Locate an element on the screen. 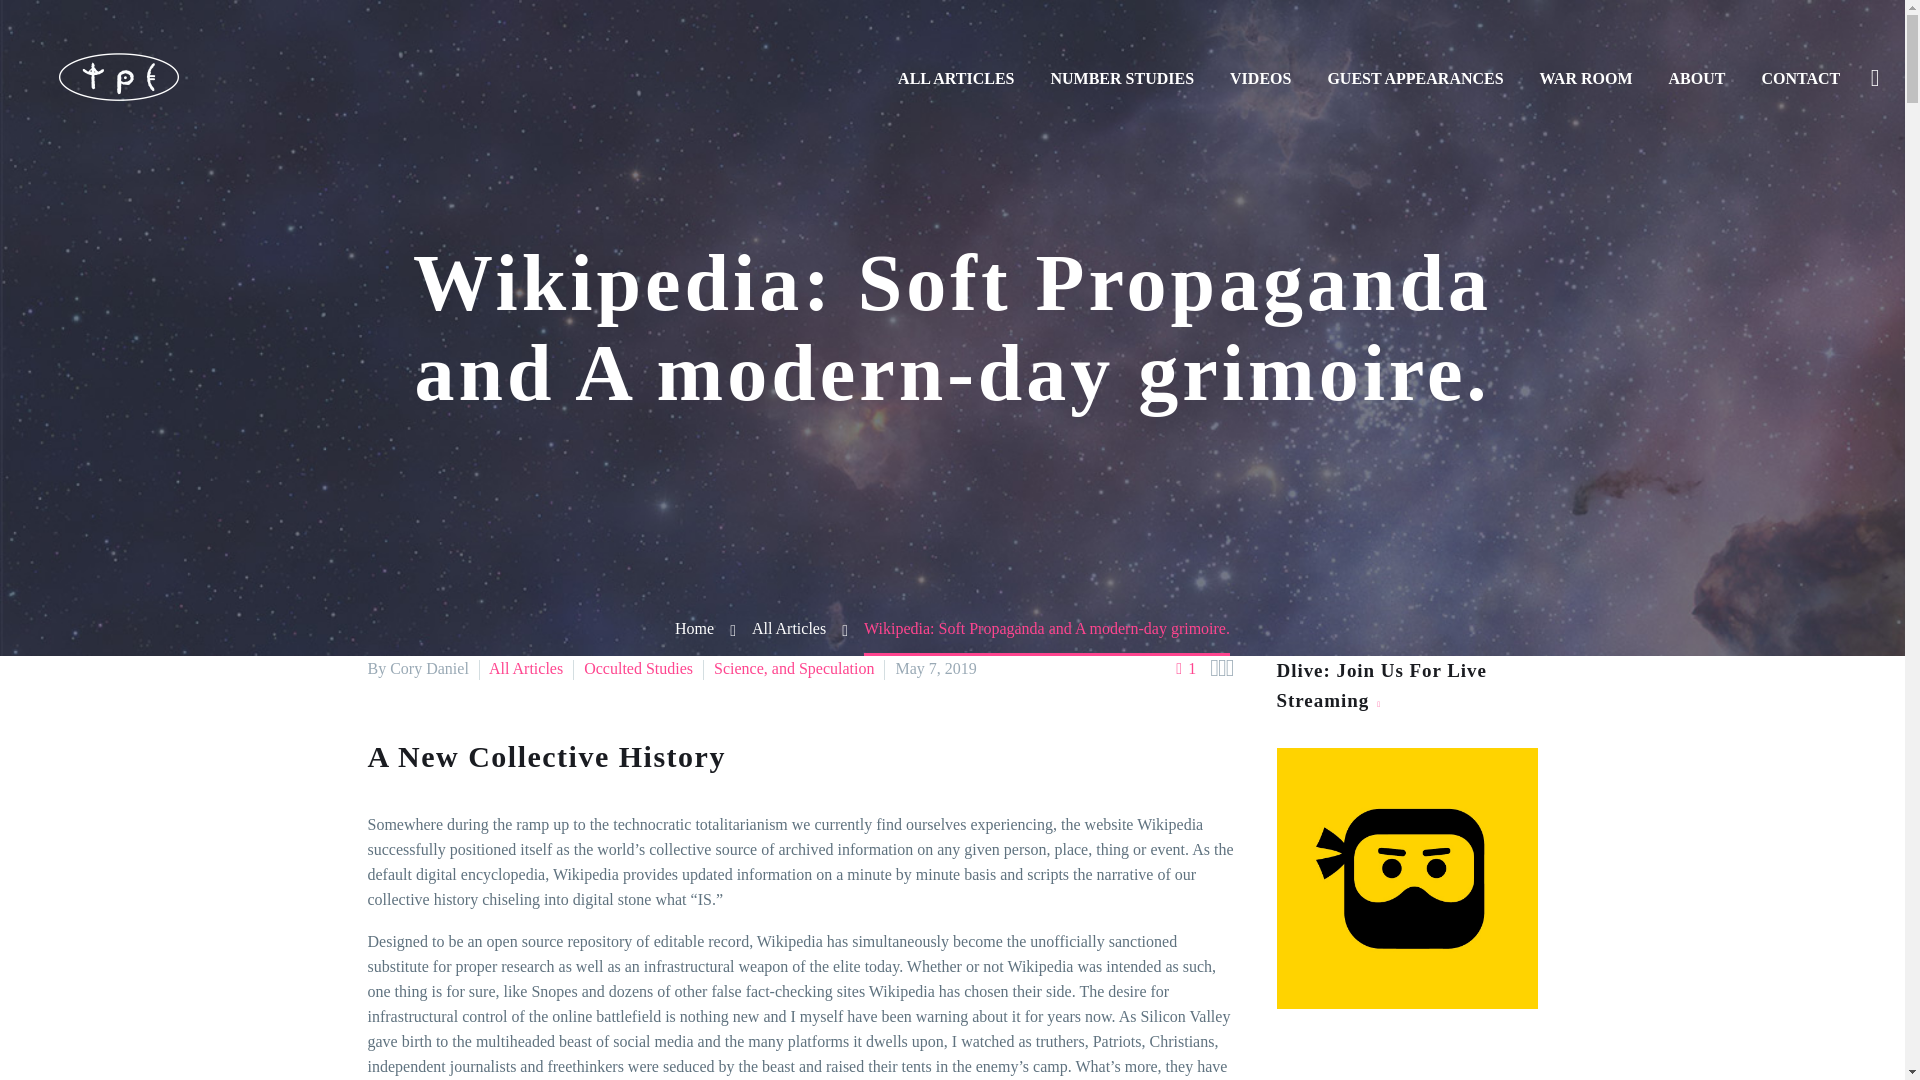  Science, and Speculation is located at coordinates (794, 668).